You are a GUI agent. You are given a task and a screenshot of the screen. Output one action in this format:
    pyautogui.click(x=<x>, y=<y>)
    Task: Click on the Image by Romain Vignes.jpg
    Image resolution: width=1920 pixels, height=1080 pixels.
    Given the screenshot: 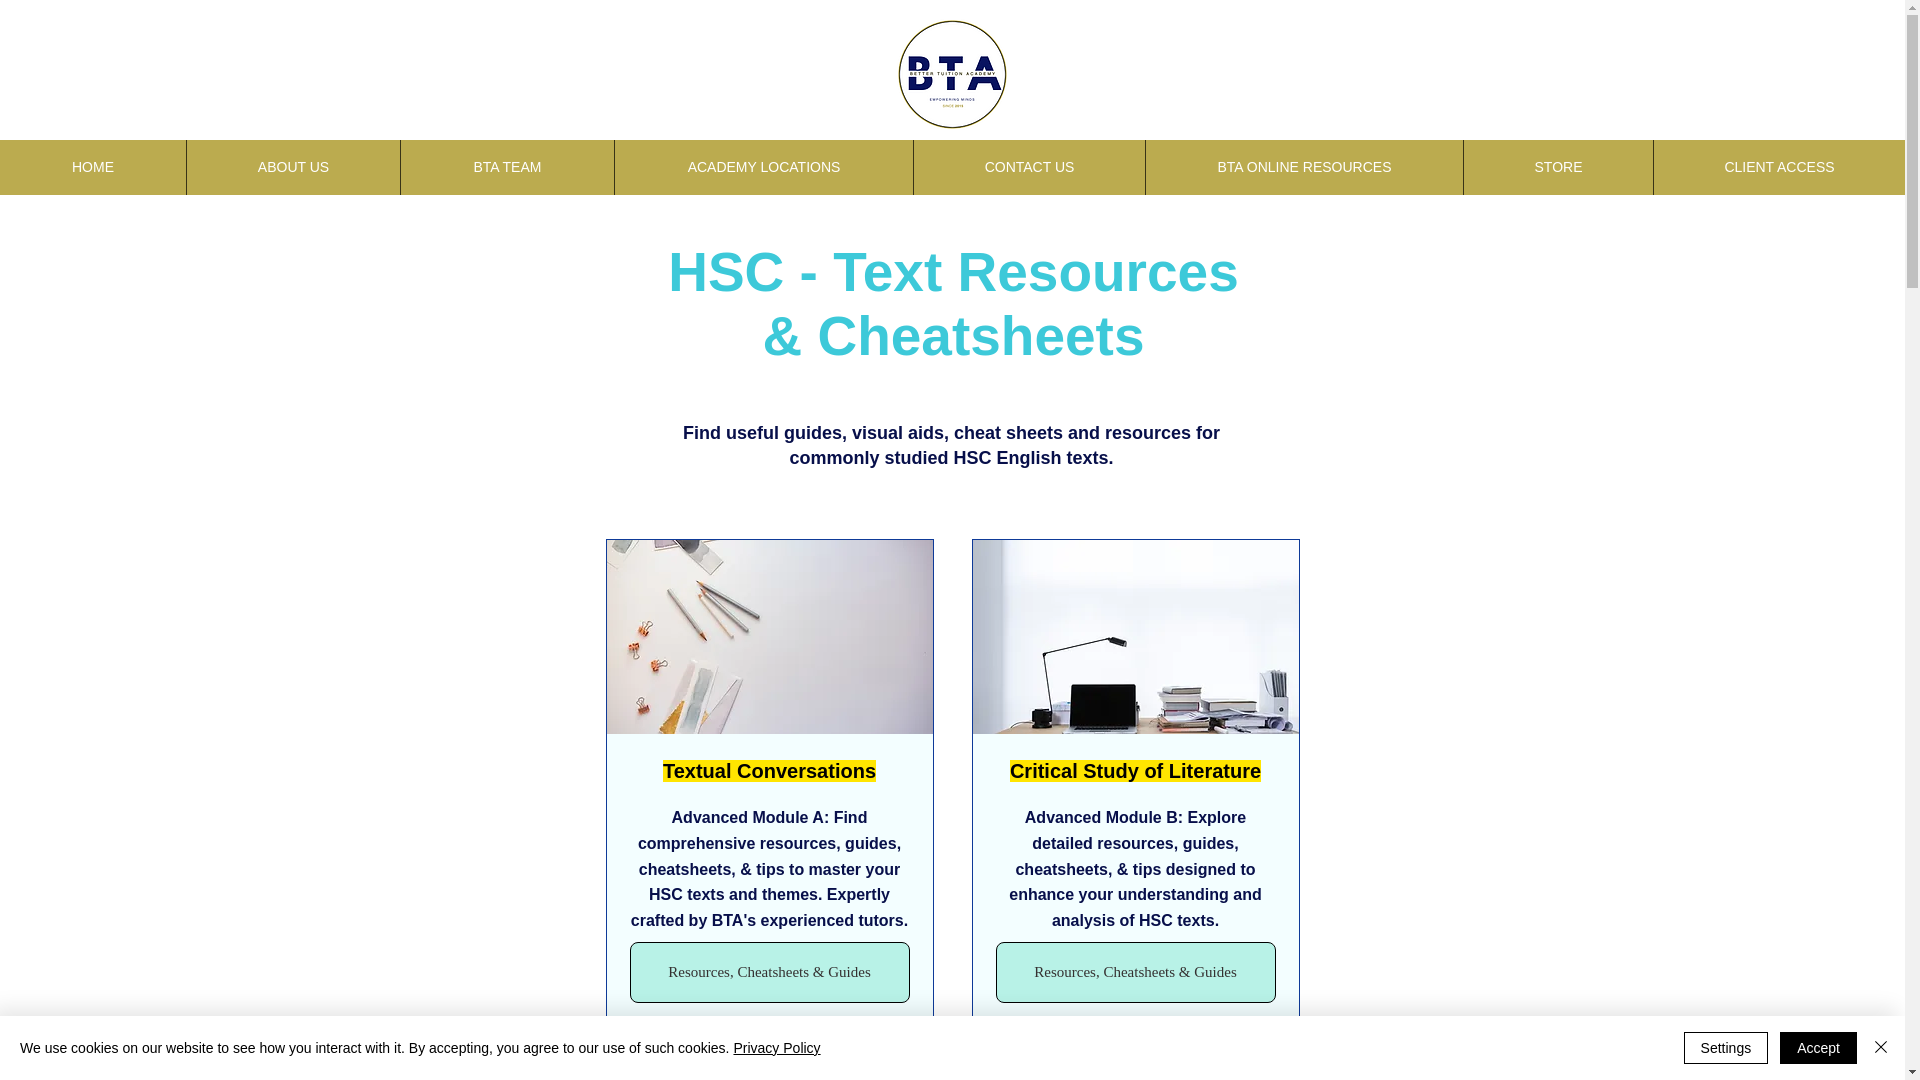 What is the action you would take?
    pyautogui.click(x=1135, y=1070)
    